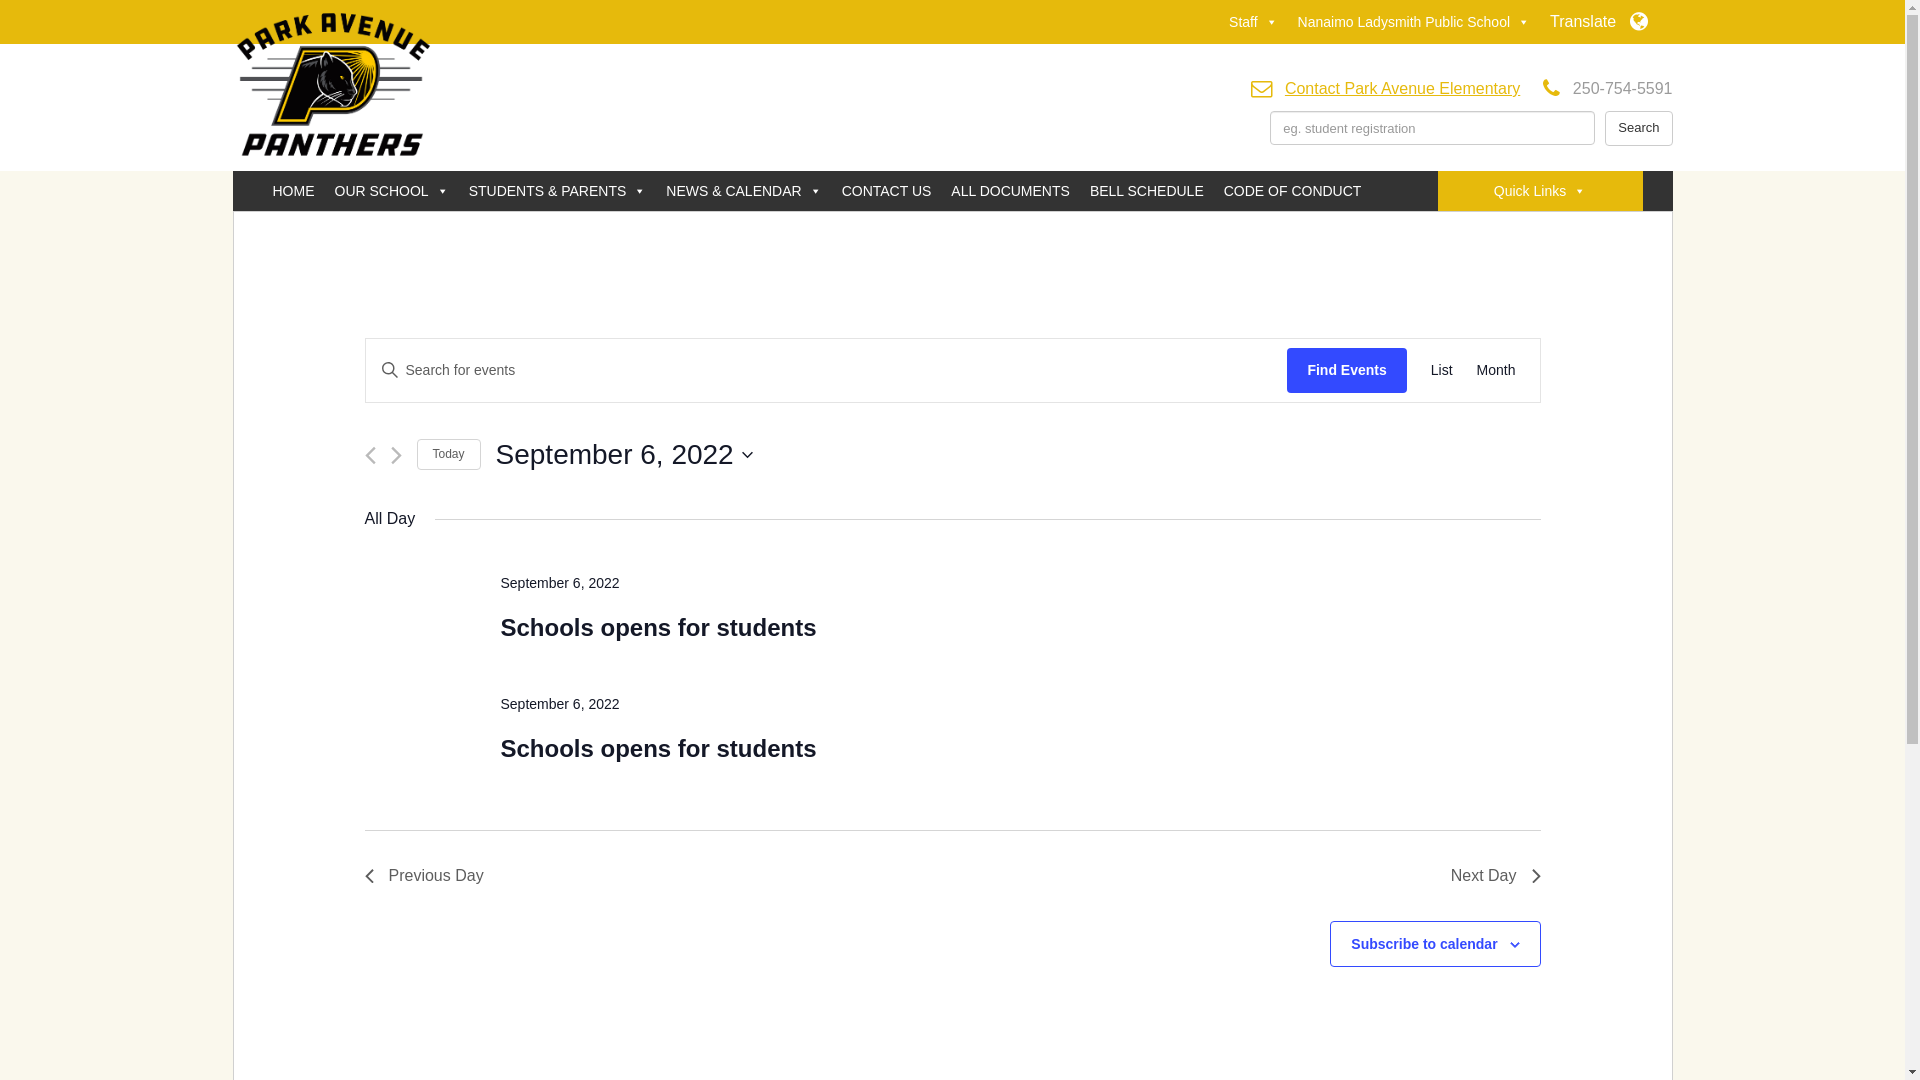 The width and height of the screenshot is (1920, 1080). I want to click on Staff, so click(1254, 22).